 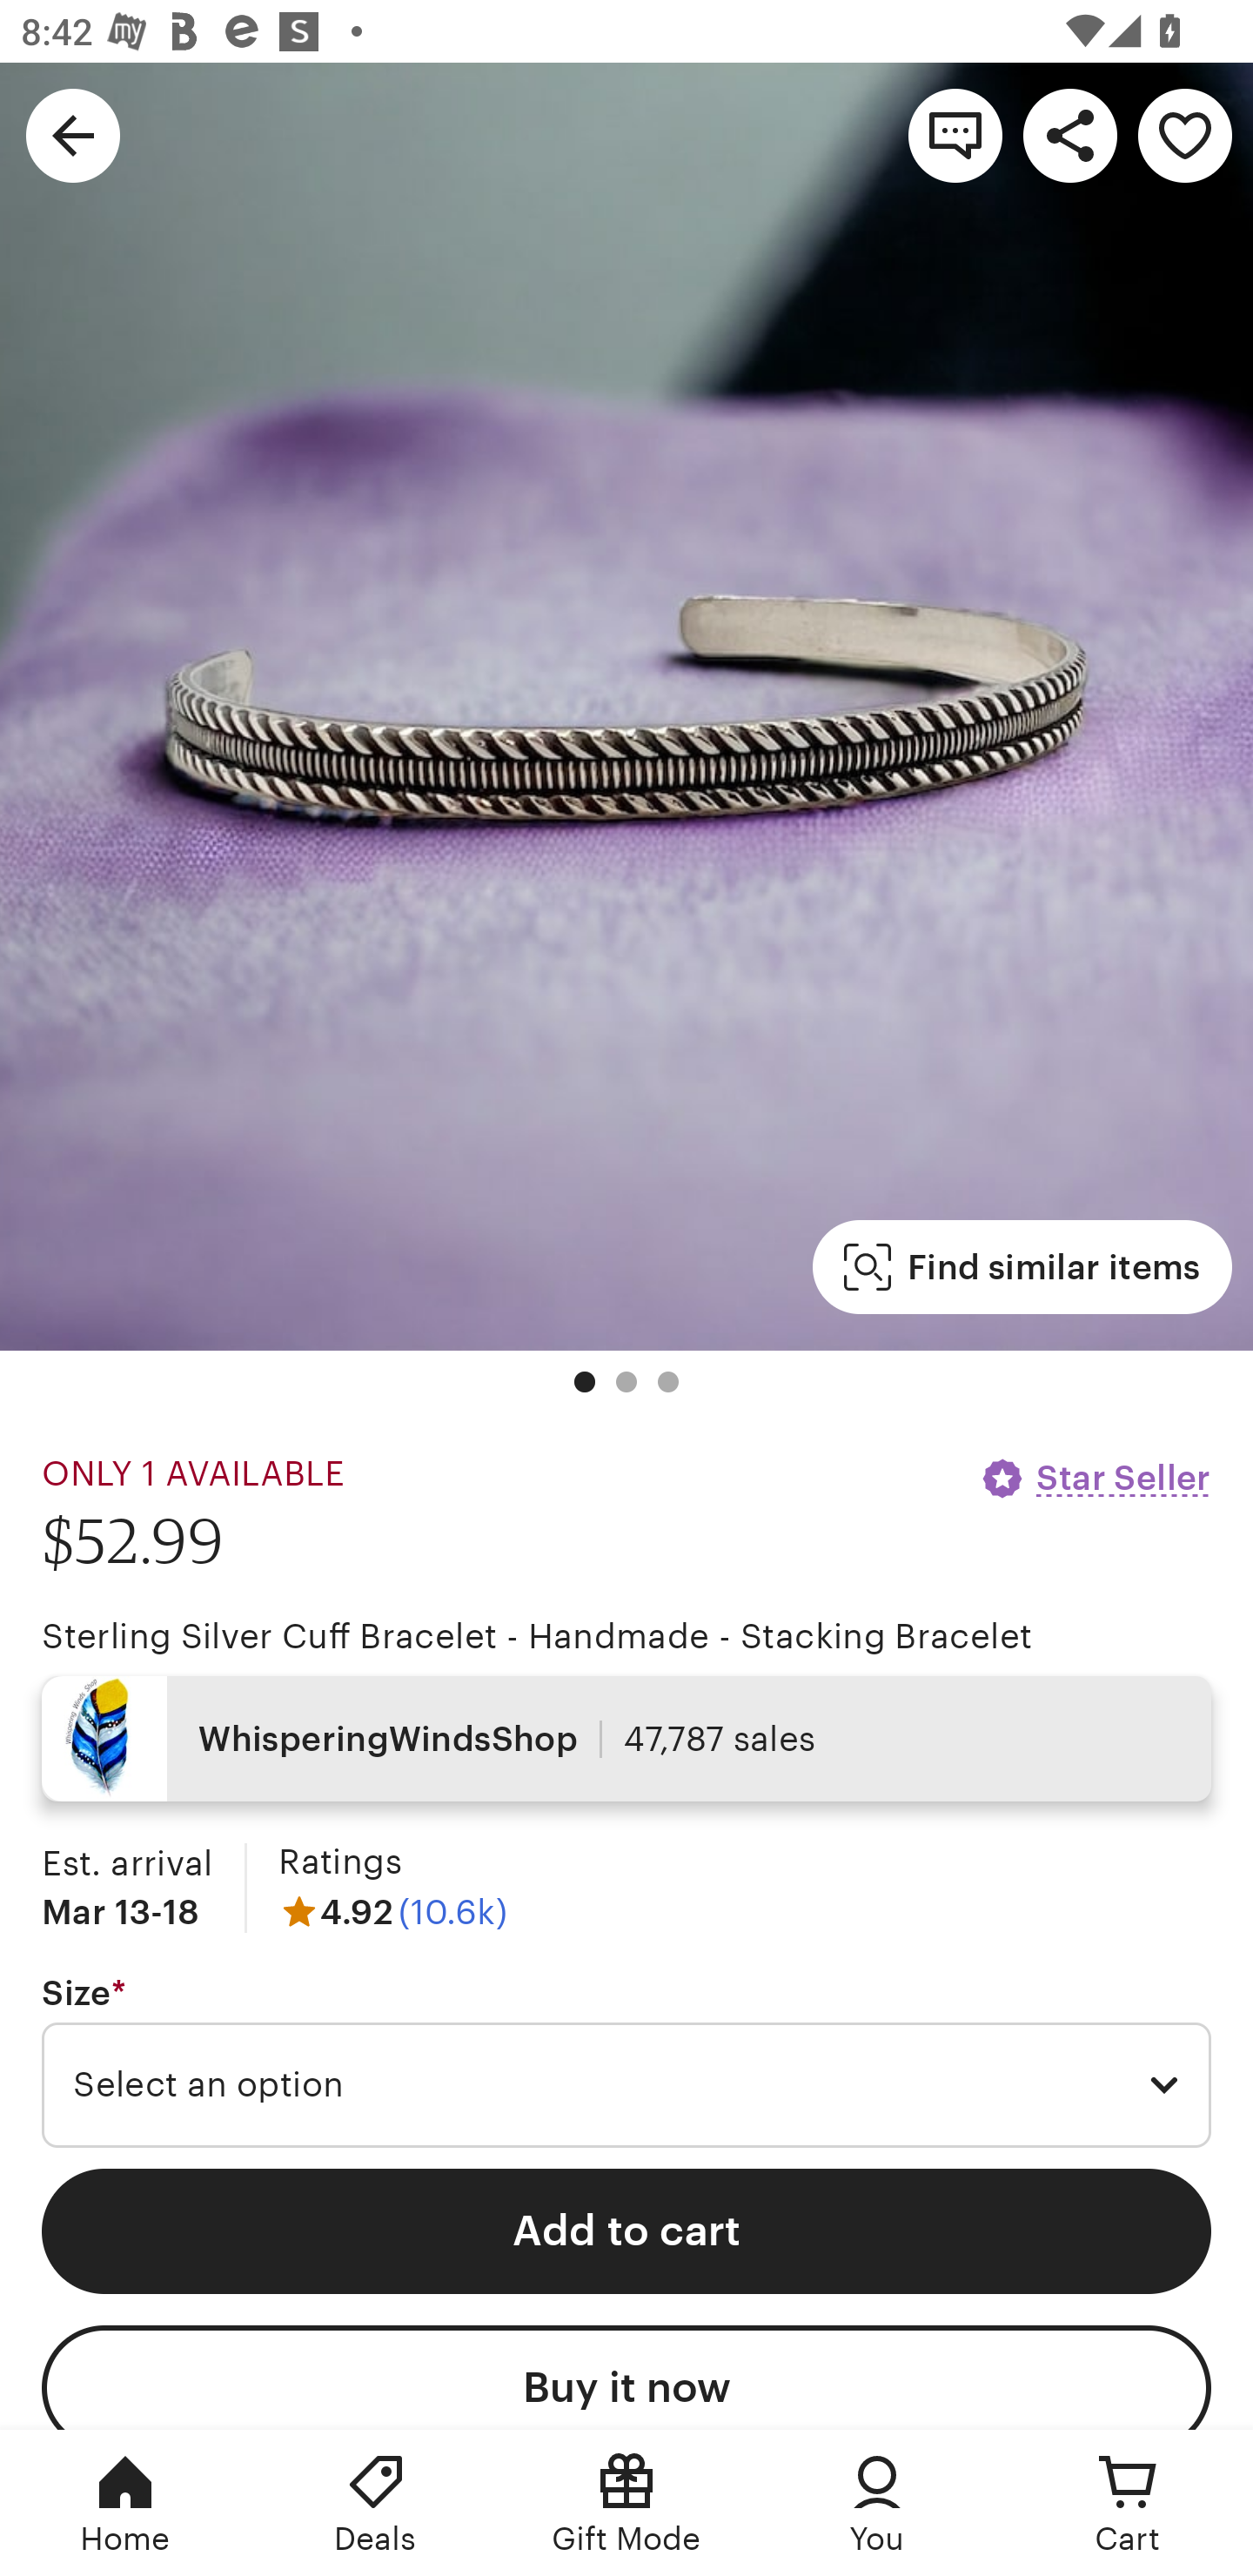 I want to click on Buy it now, so click(x=626, y=2378).